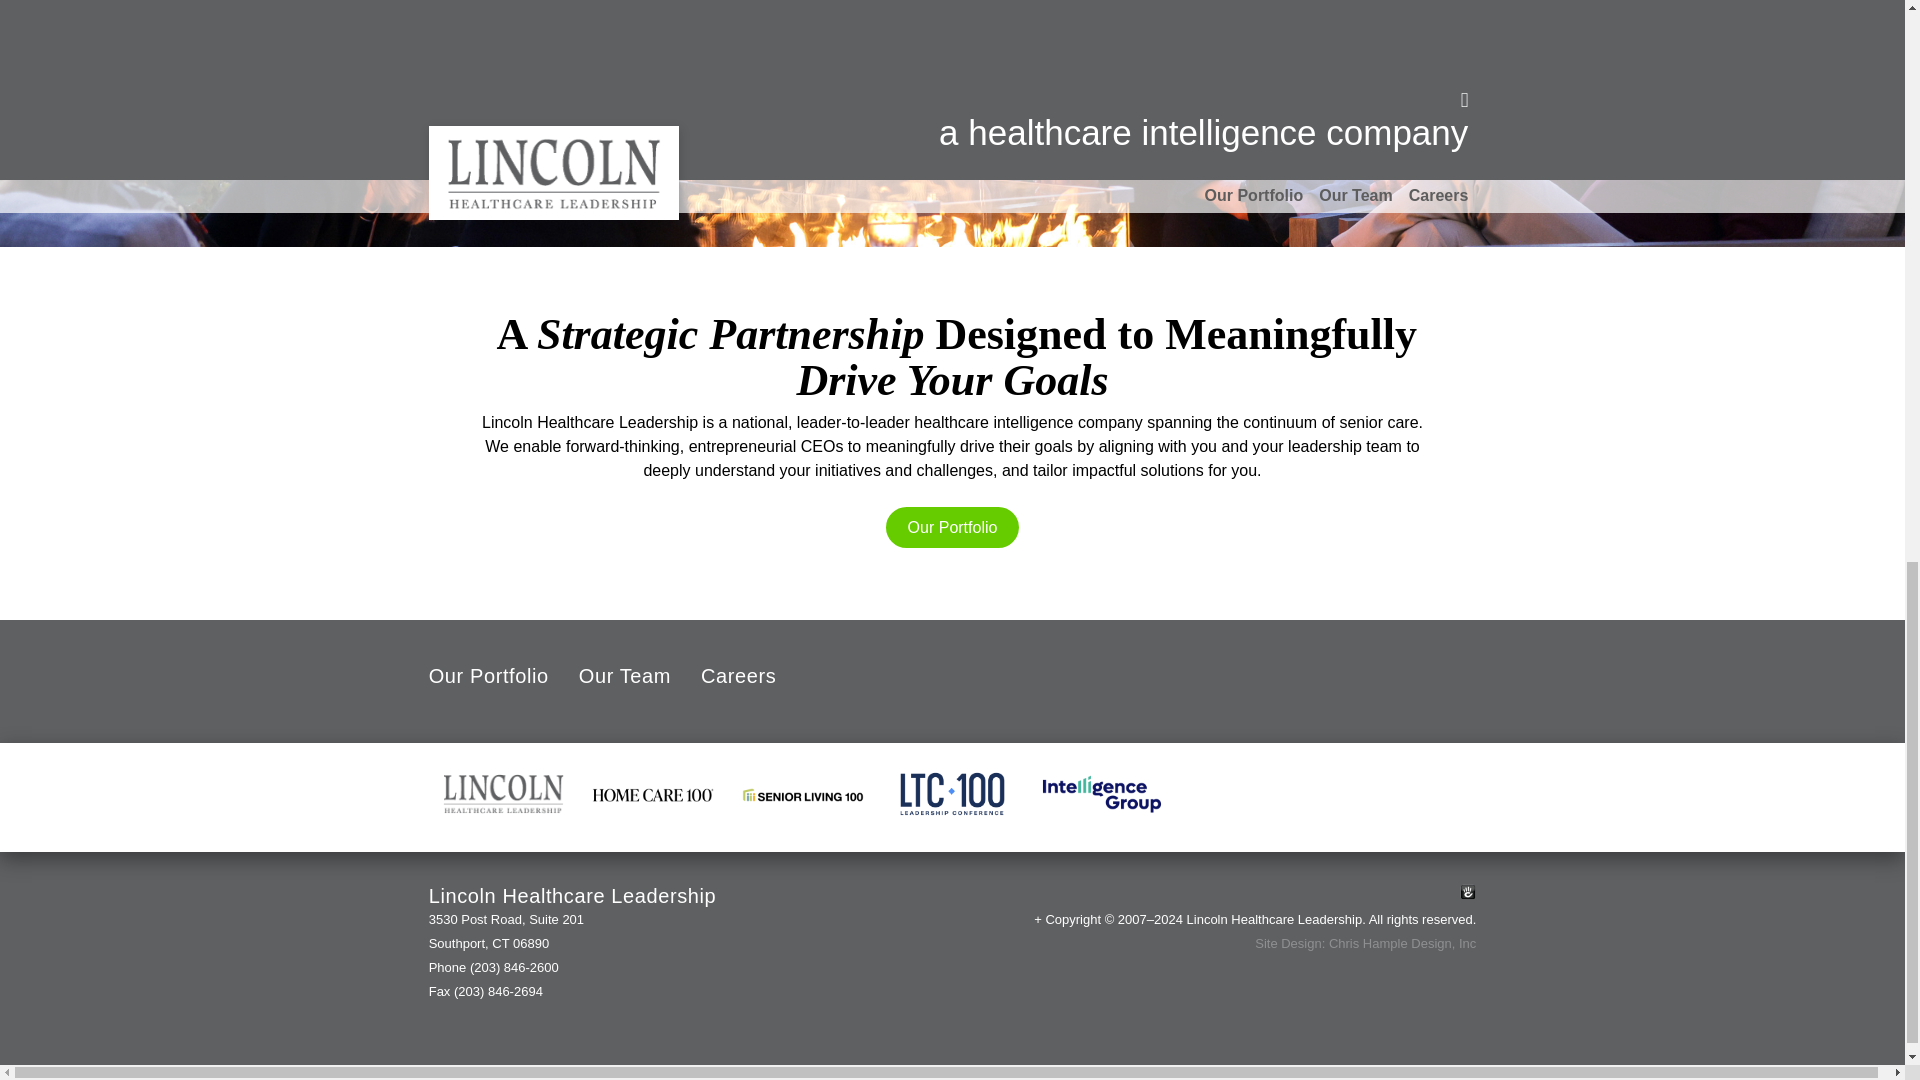 Image resolution: width=1920 pixels, height=1080 pixels. What do you see at coordinates (1402, 944) in the screenshot?
I see `Chris Hample Design, Inc` at bounding box center [1402, 944].